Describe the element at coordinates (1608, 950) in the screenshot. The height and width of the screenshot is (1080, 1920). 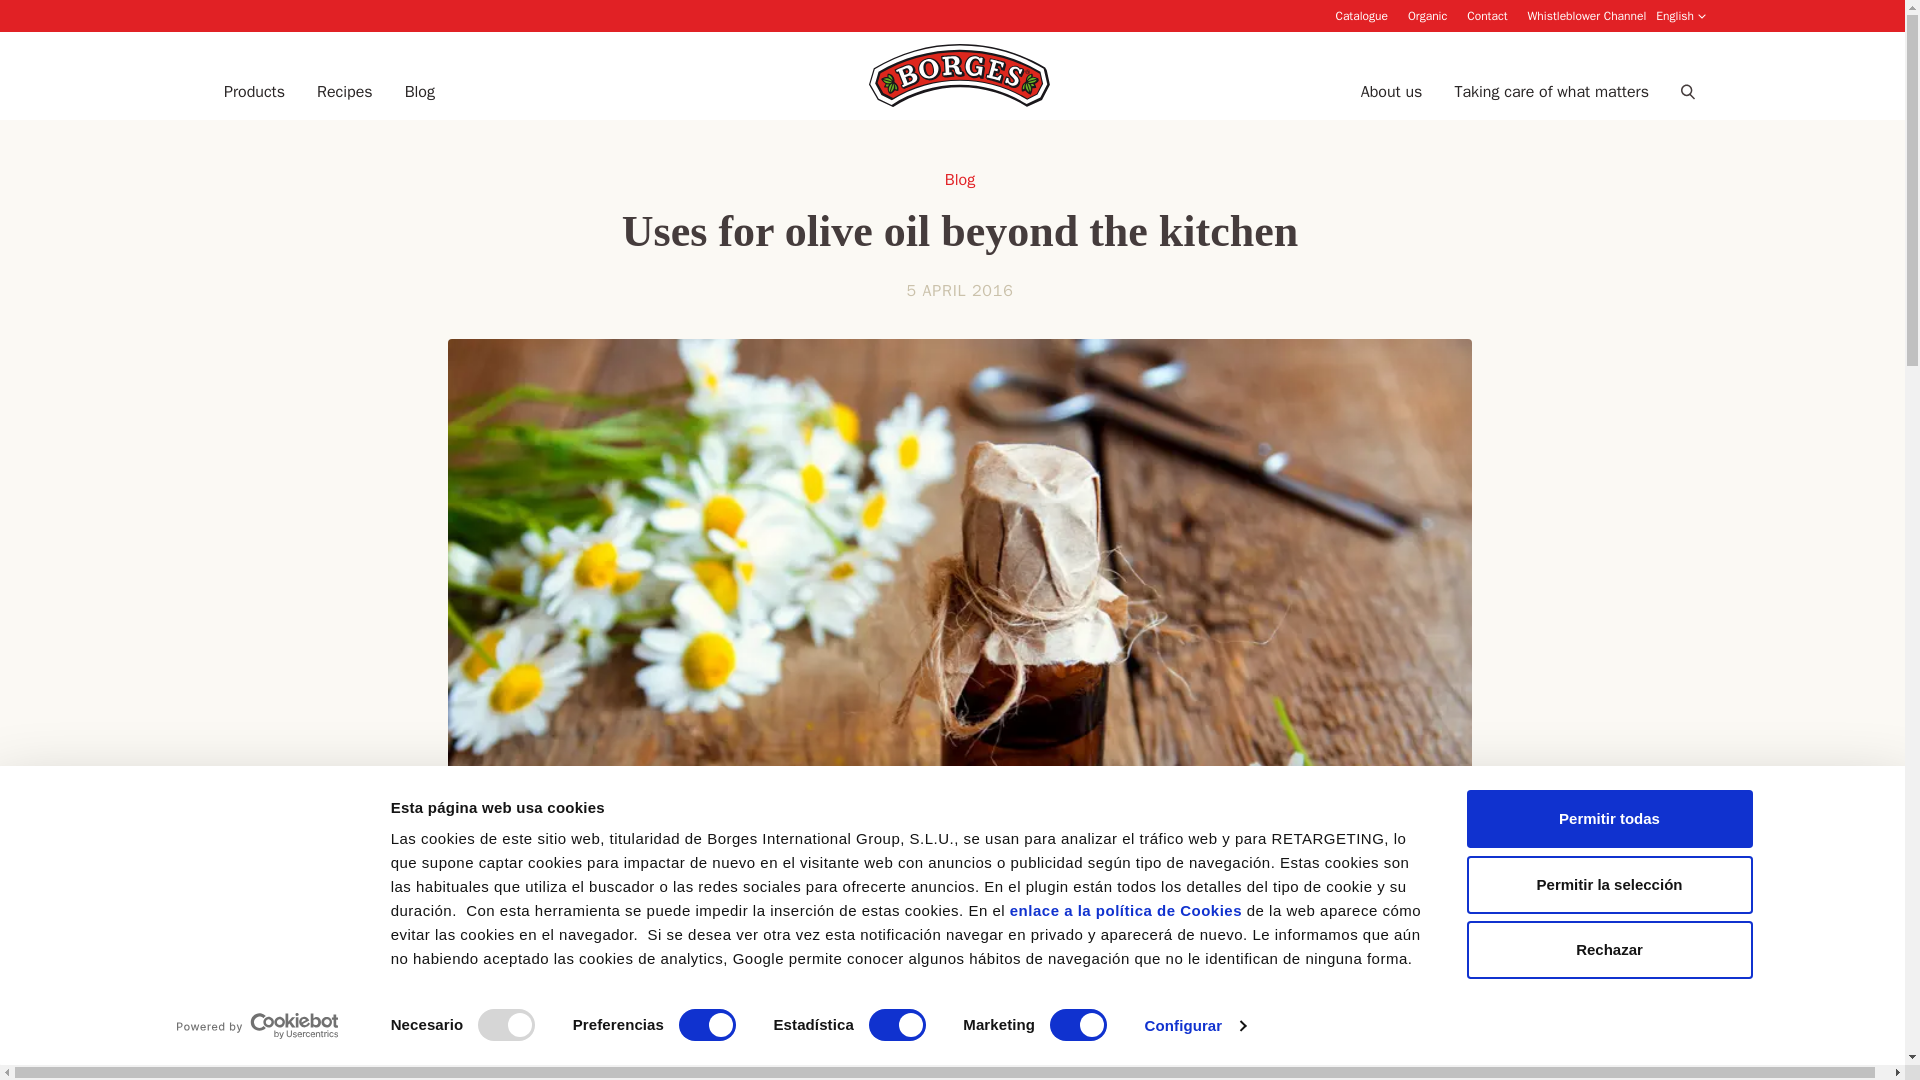
I see `Rechazar` at that location.